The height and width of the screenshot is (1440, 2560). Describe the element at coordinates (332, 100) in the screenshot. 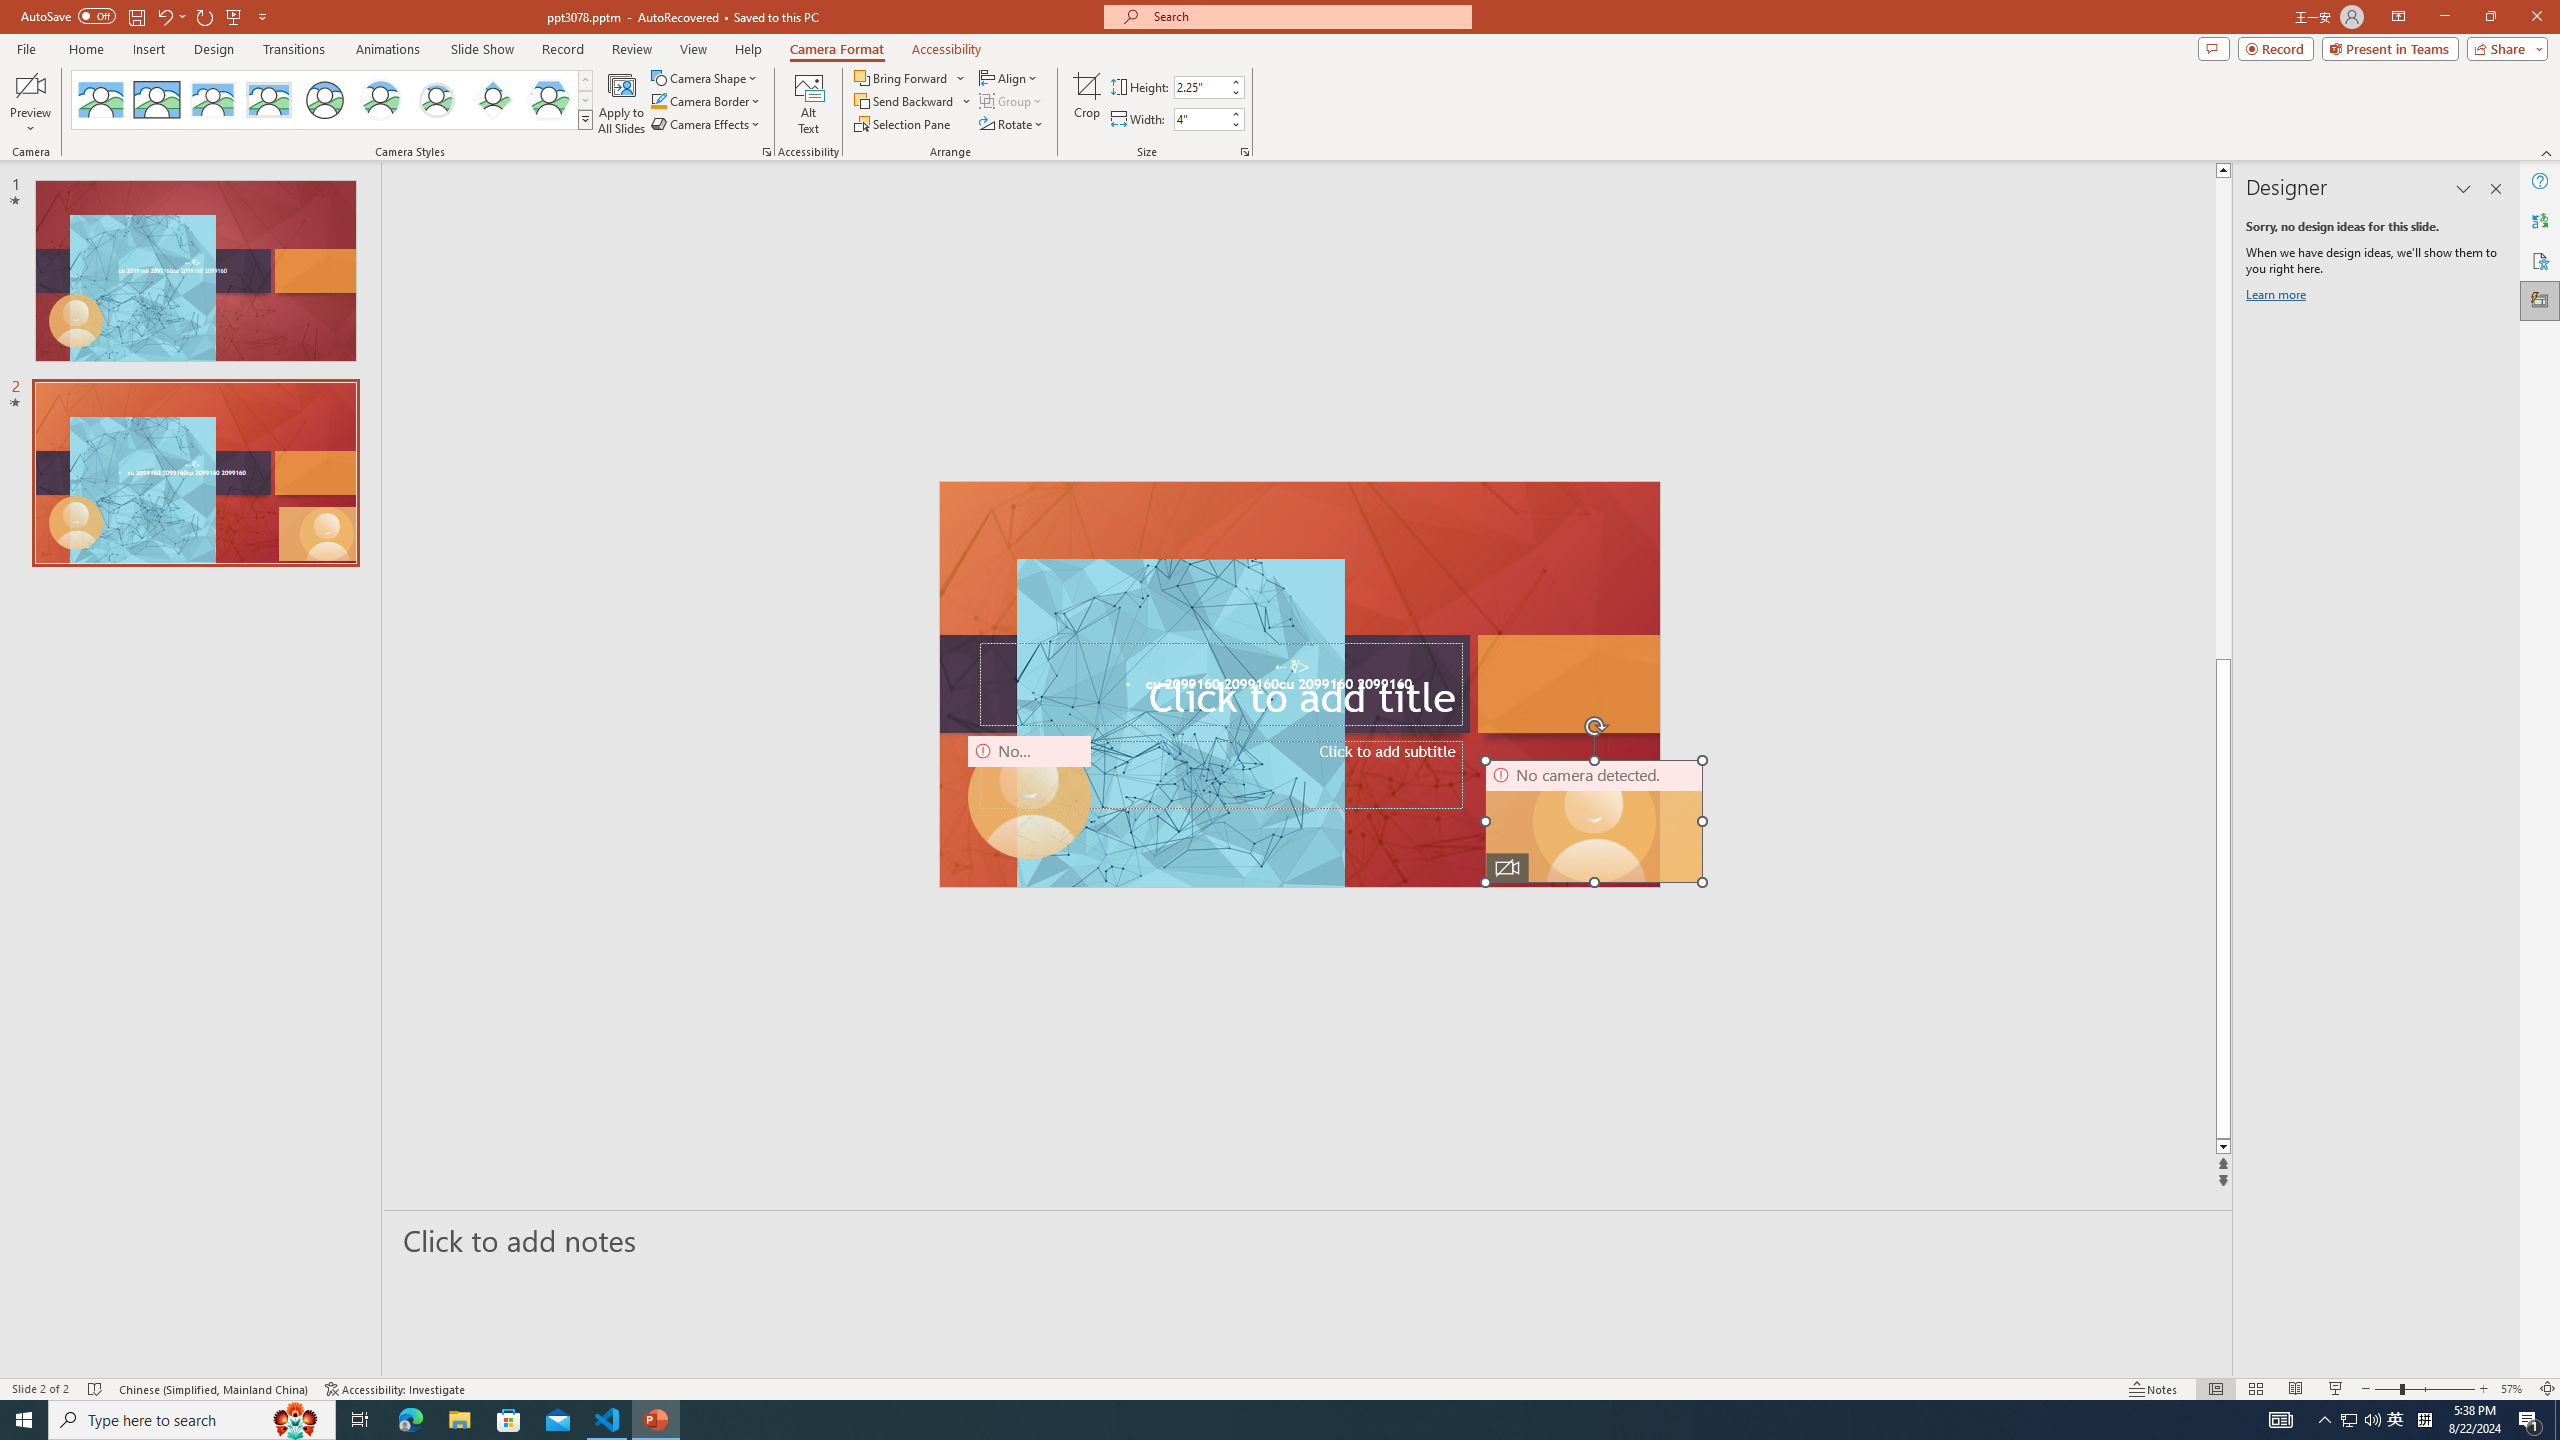

I see `AutomationID: CameoStylesGallery` at that location.